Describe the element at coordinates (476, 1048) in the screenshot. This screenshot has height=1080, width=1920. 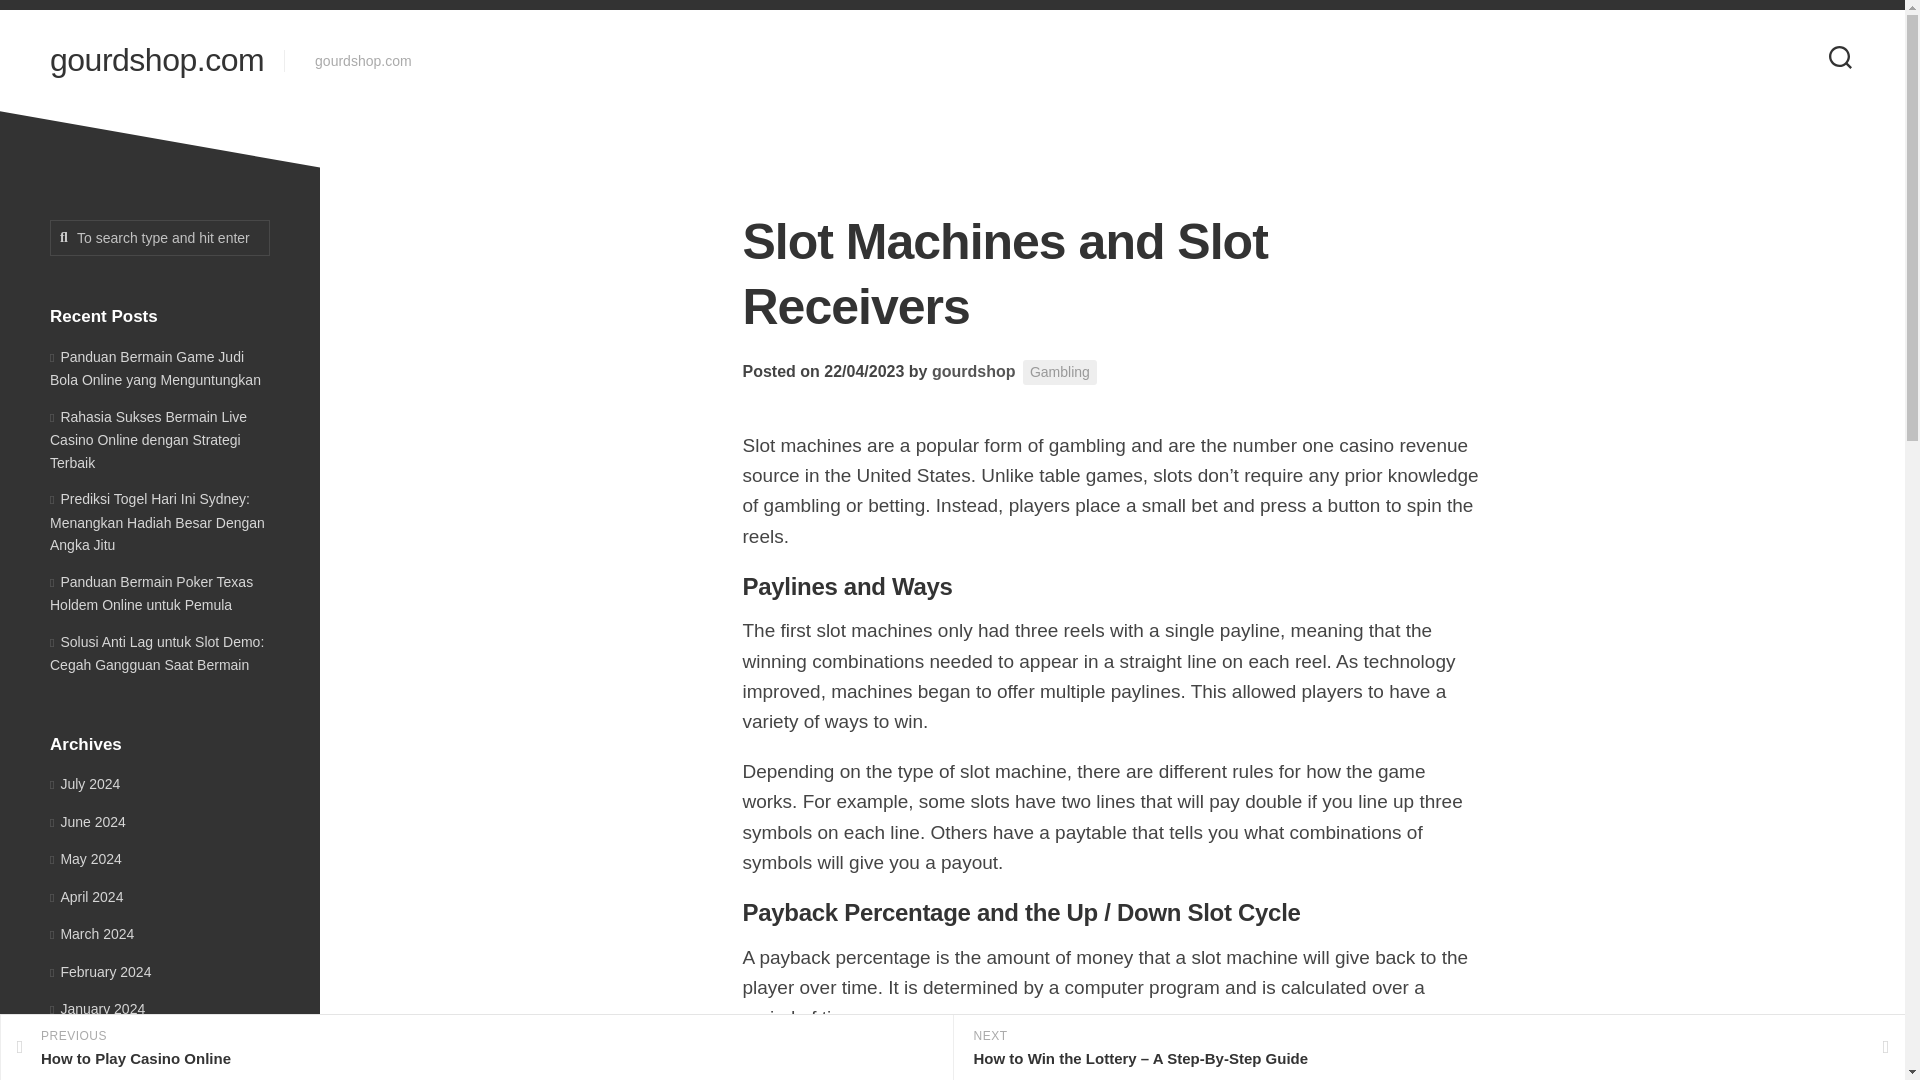
I see `November 2023` at that location.